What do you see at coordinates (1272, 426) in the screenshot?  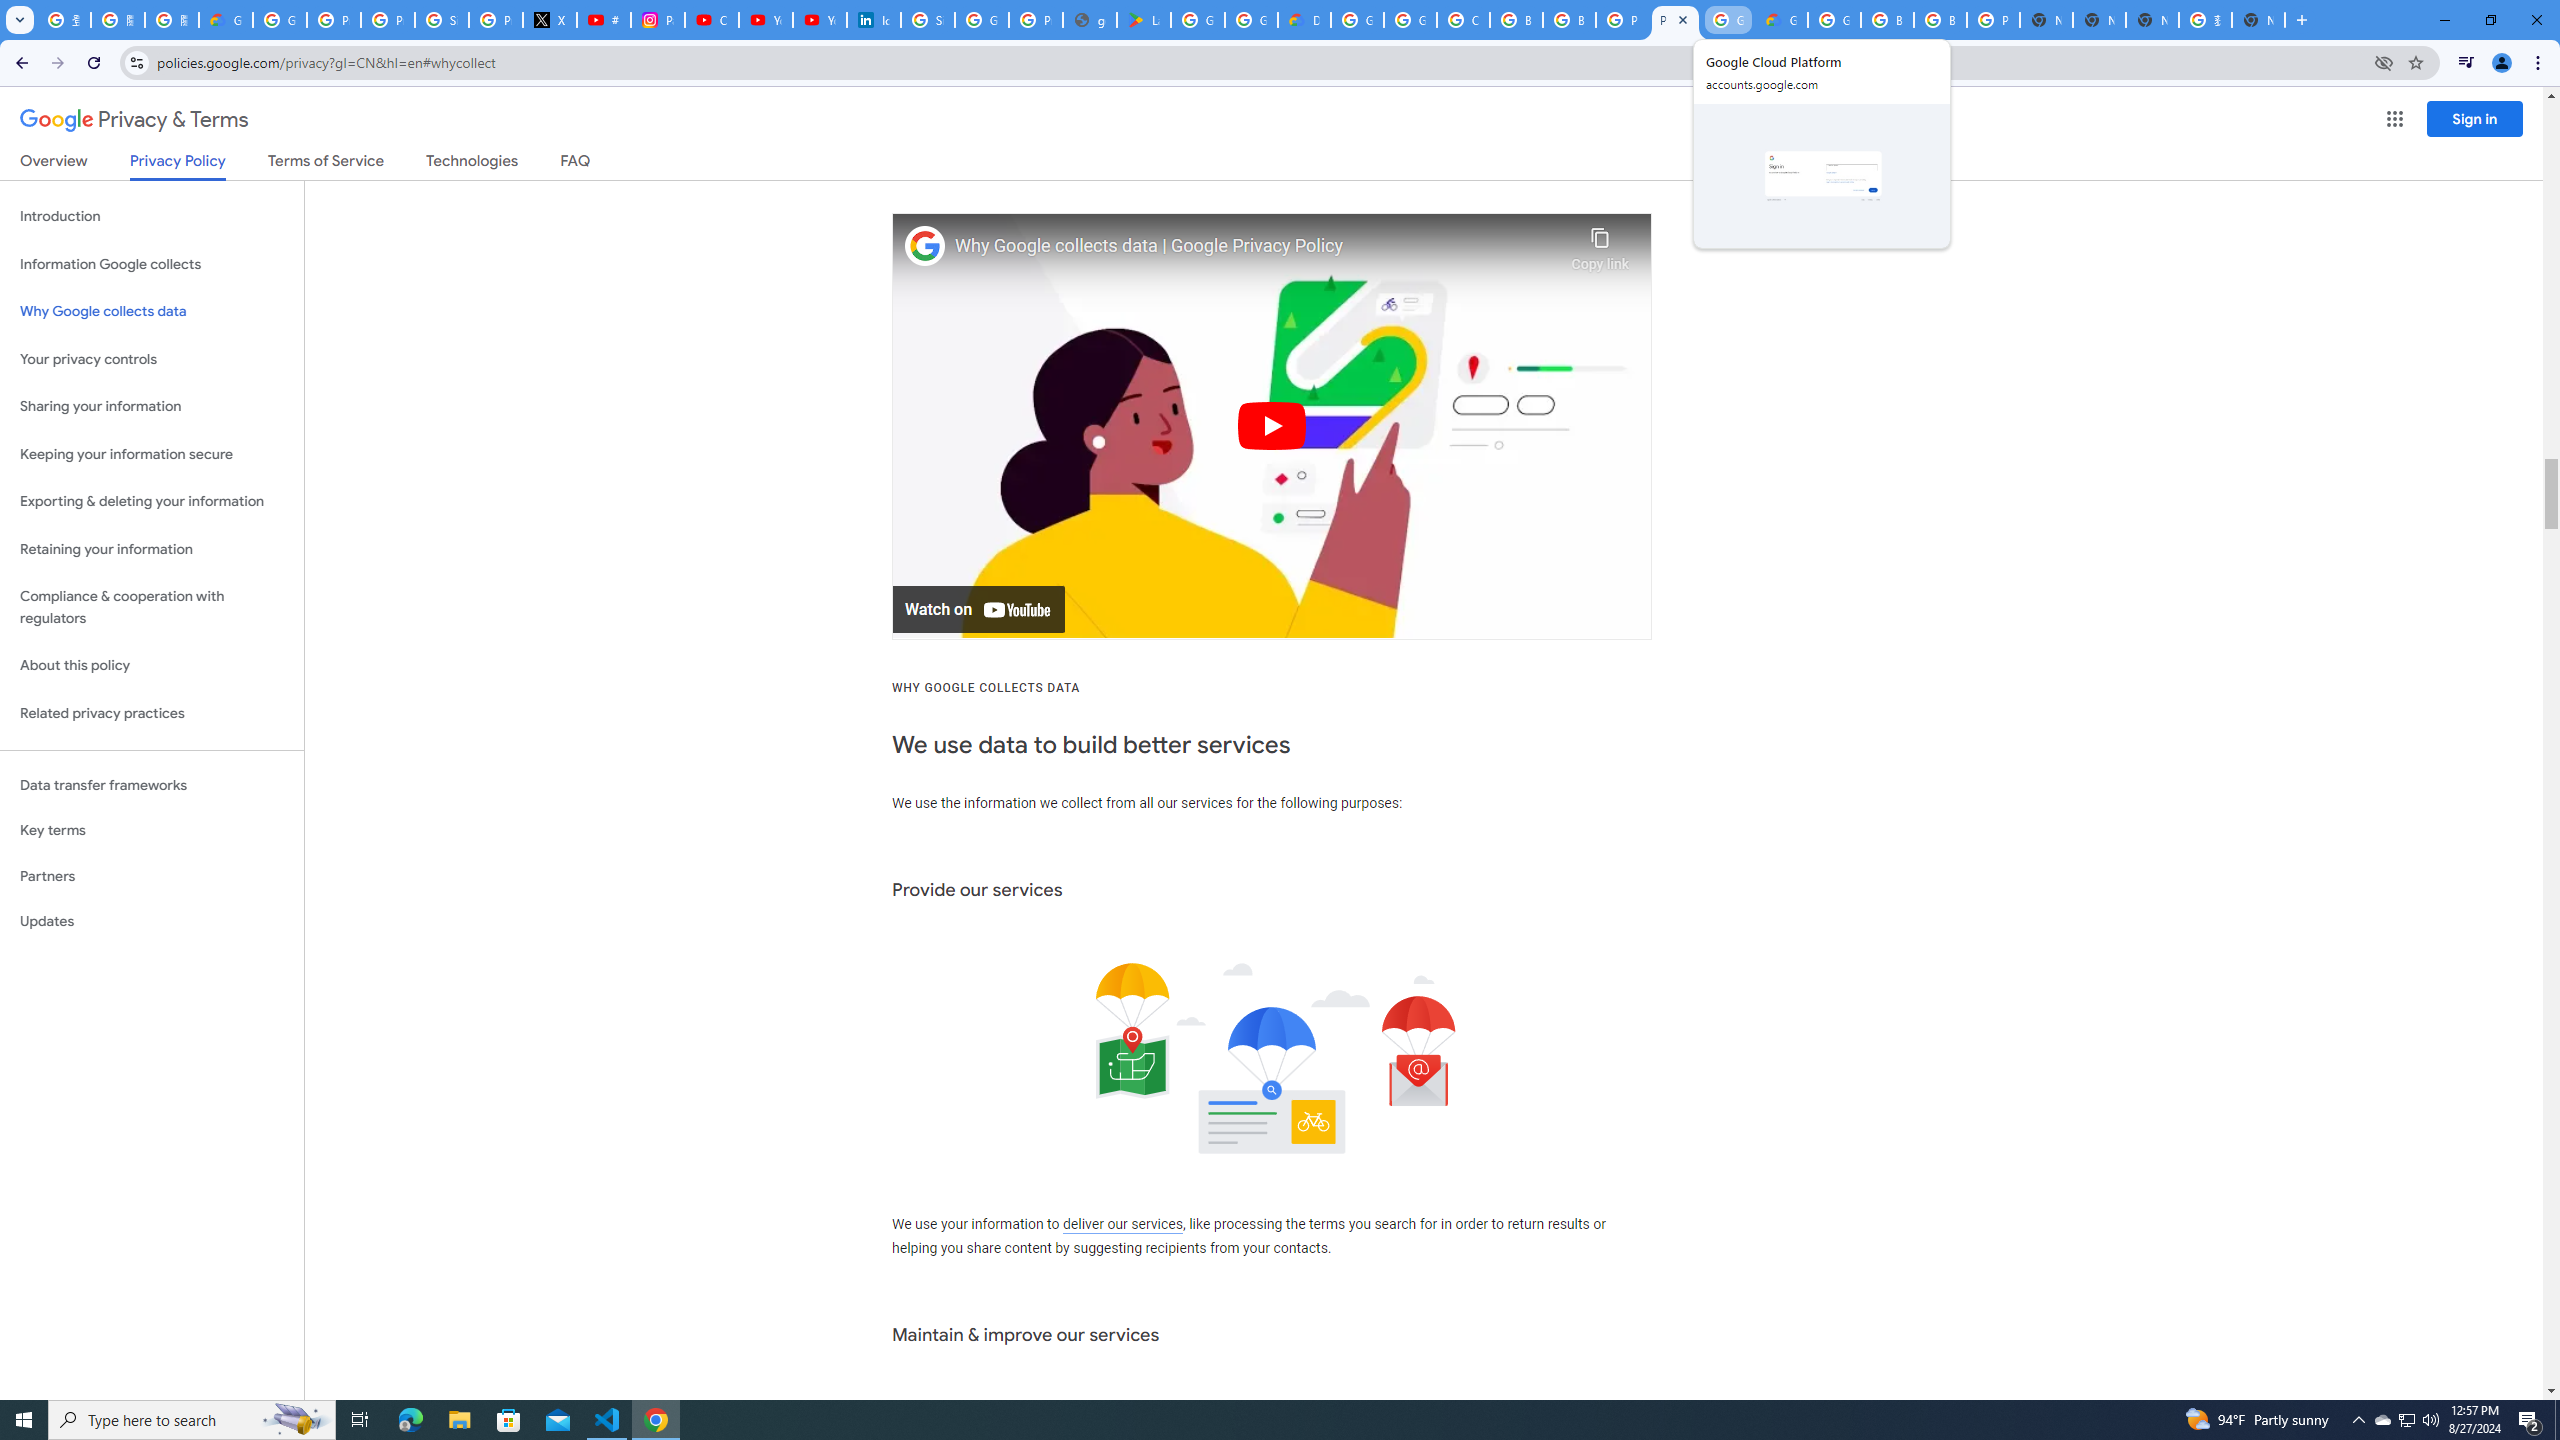 I see `Play` at bounding box center [1272, 426].